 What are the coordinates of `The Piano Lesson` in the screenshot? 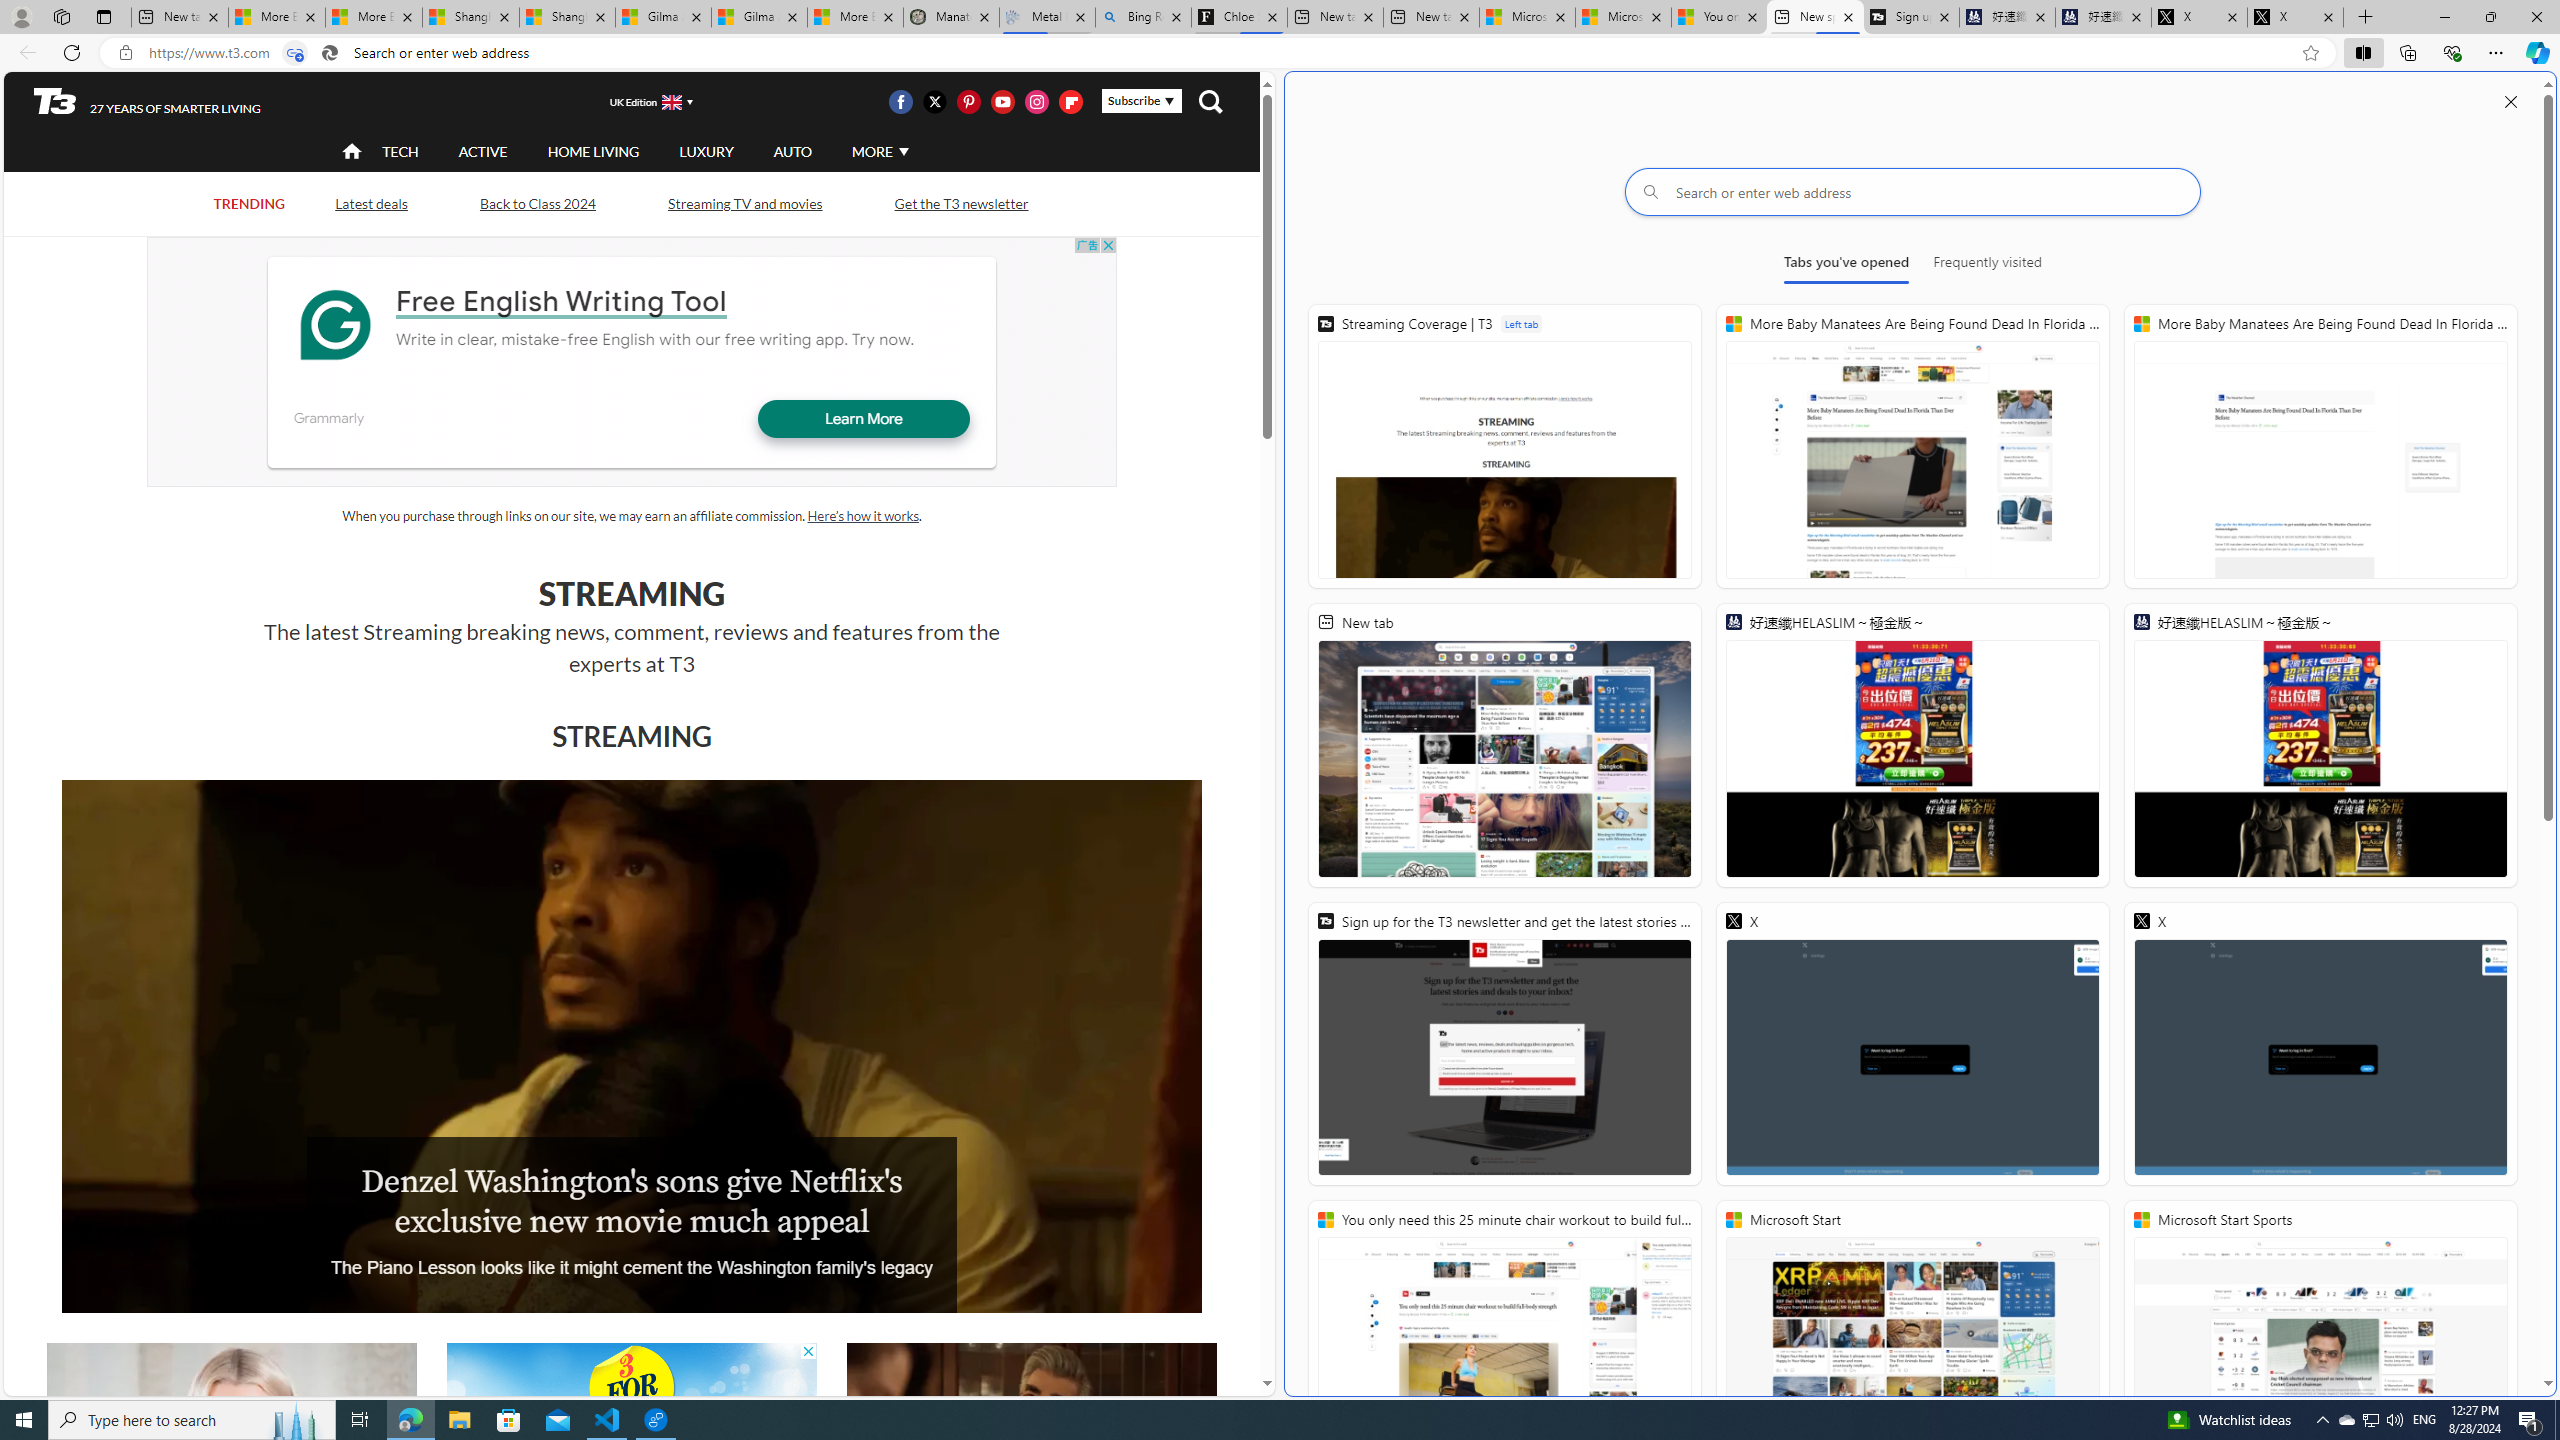 It's located at (632, 1046).